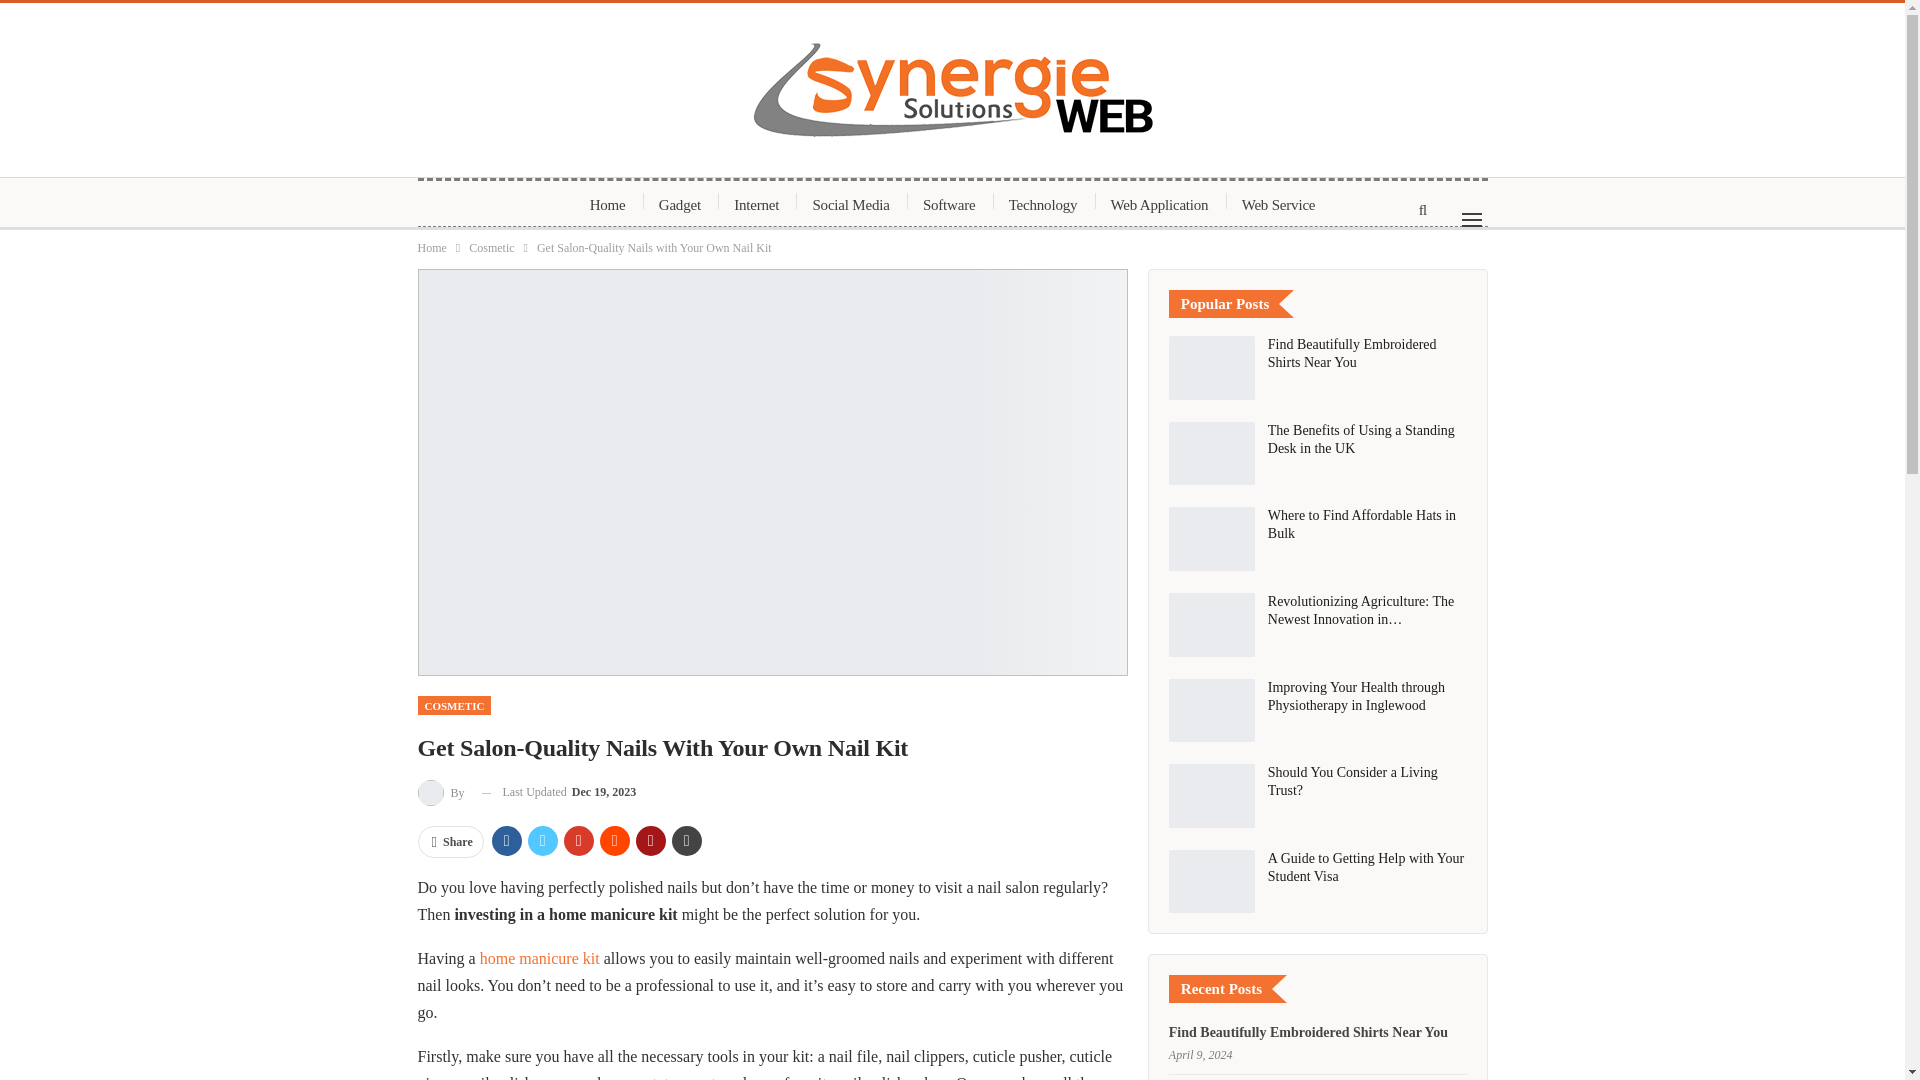 The height and width of the screenshot is (1080, 1920). What do you see at coordinates (1212, 367) in the screenshot?
I see `Find Beautifully Embroidered Shirts Near You` at bounding box center [1212, 367].